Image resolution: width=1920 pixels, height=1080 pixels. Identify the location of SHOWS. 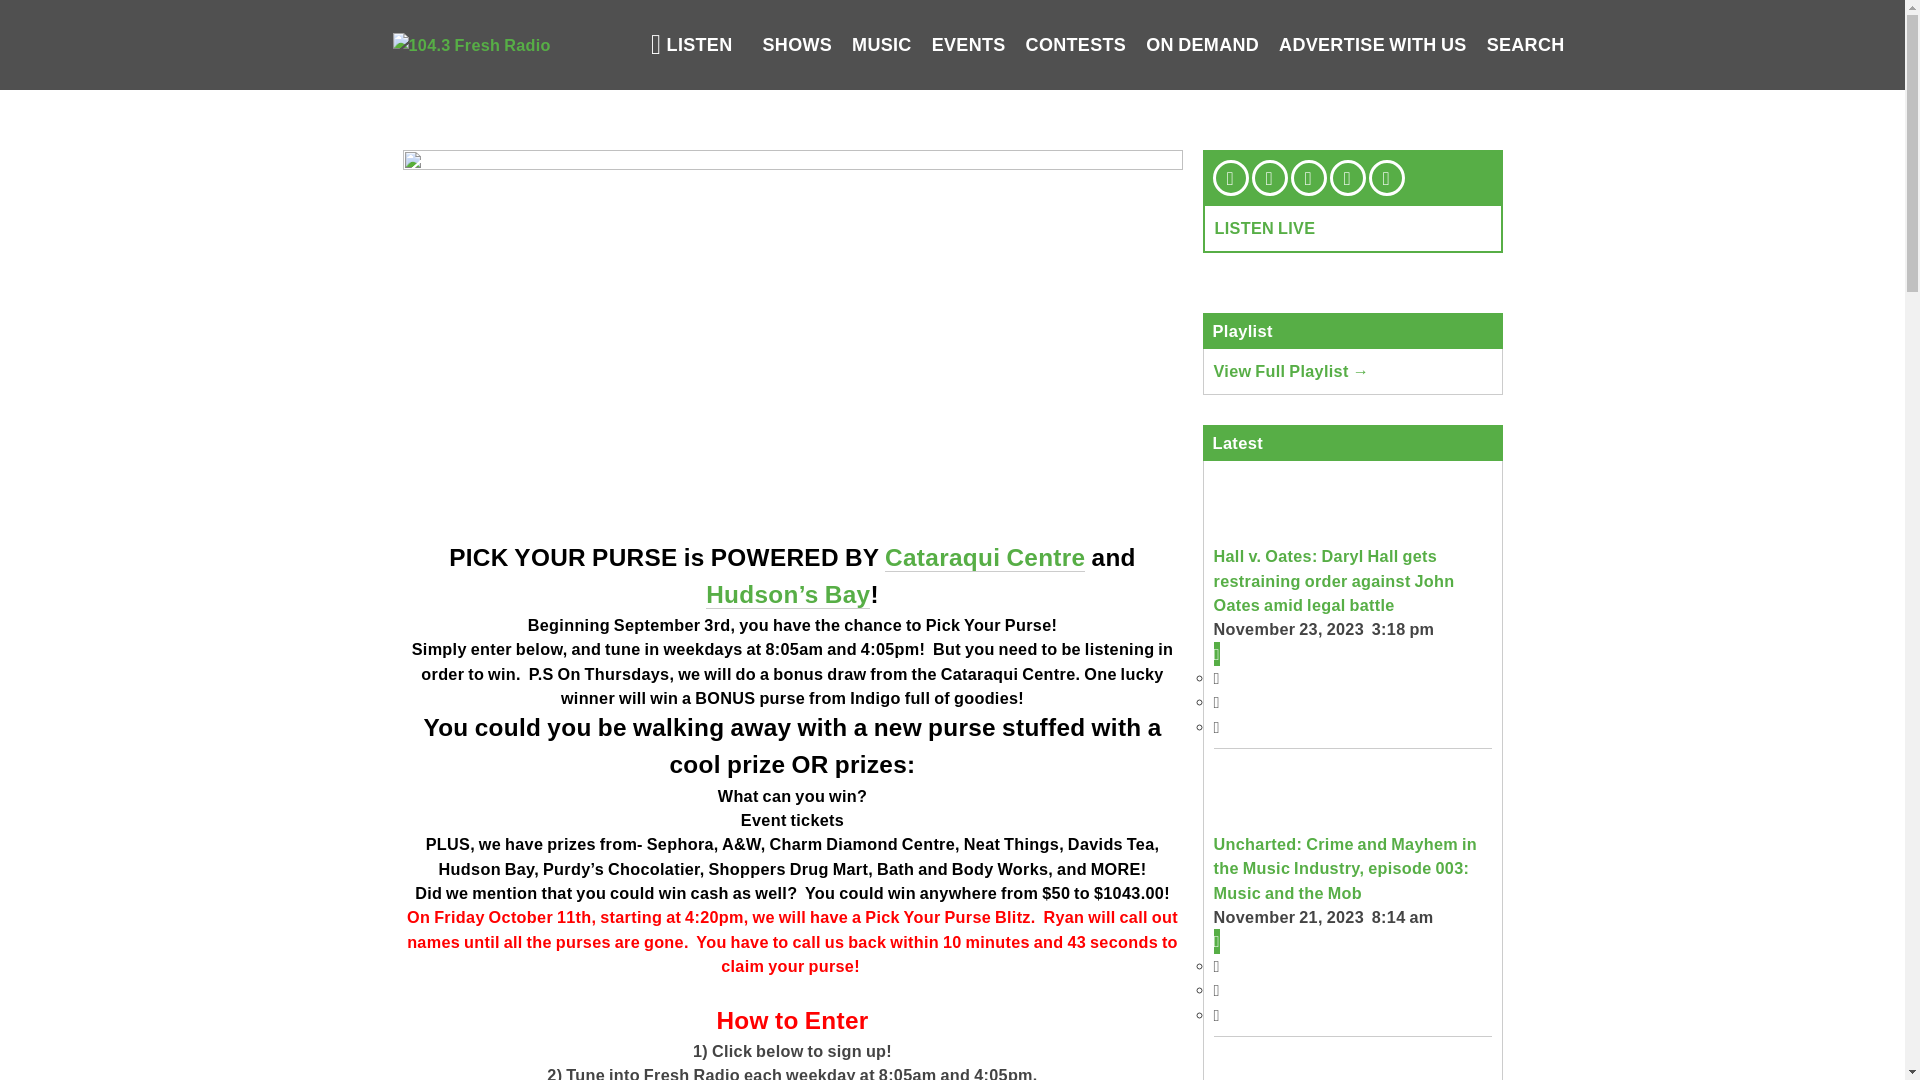
(797, 45).